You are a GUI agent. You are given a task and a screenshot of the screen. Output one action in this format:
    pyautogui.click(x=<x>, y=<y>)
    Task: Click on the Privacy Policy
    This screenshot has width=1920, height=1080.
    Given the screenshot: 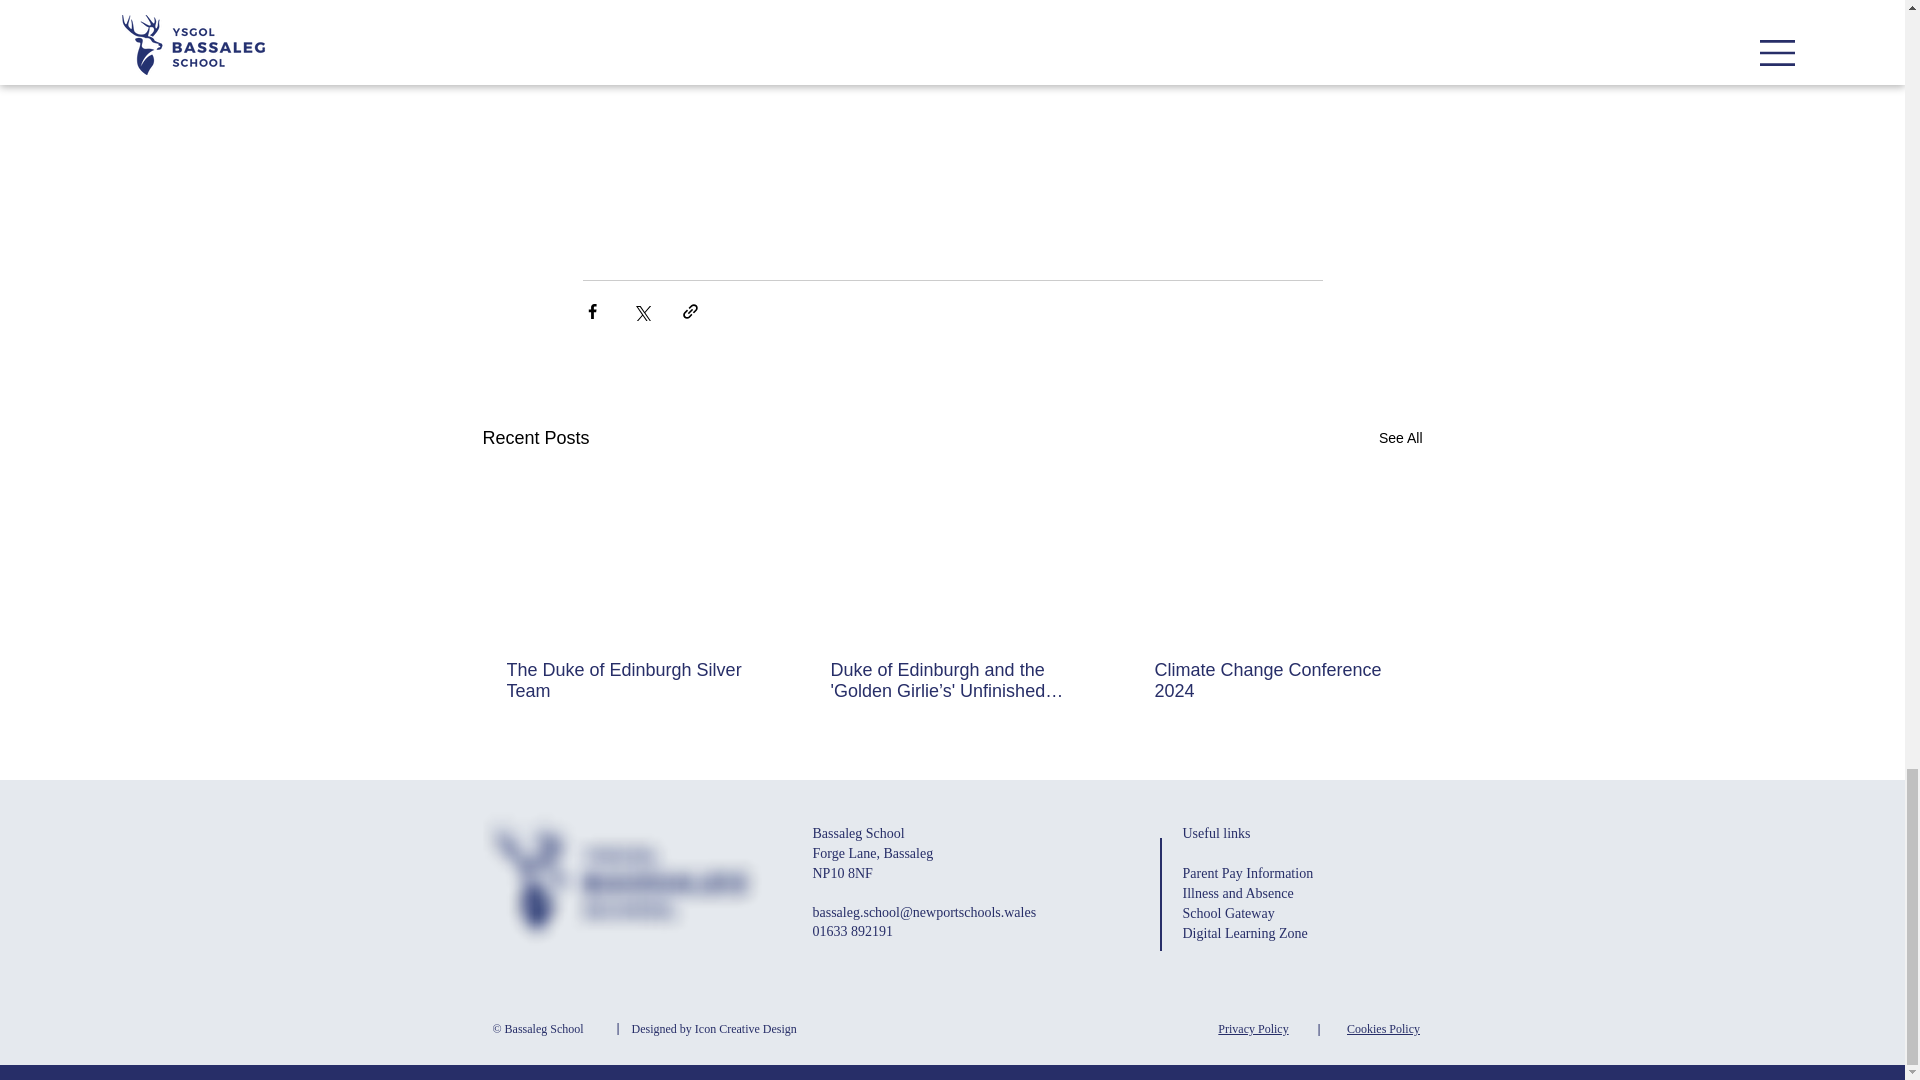 What is the action you would take?
    pyautogui.click(x=1254, y=1028)
    